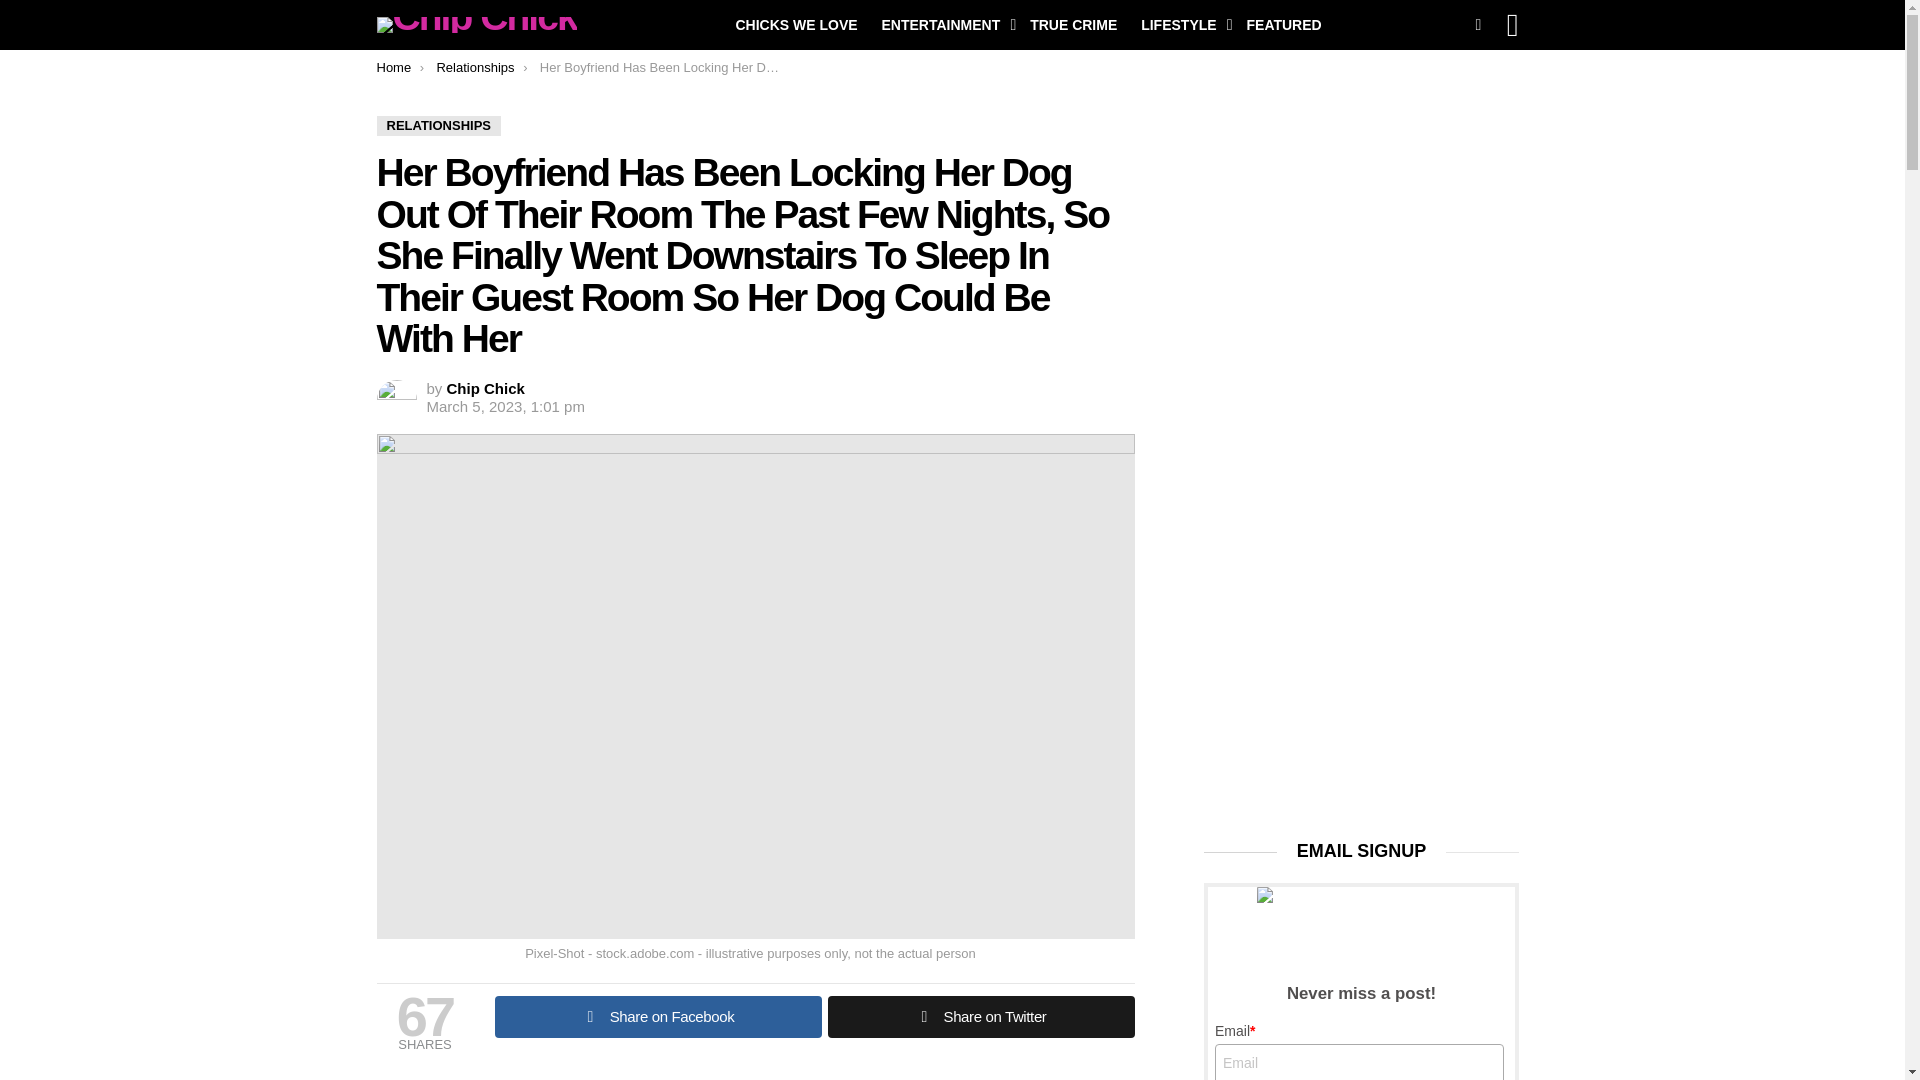  I want to click on CHICKS WE LOVE, so click(796, 24).